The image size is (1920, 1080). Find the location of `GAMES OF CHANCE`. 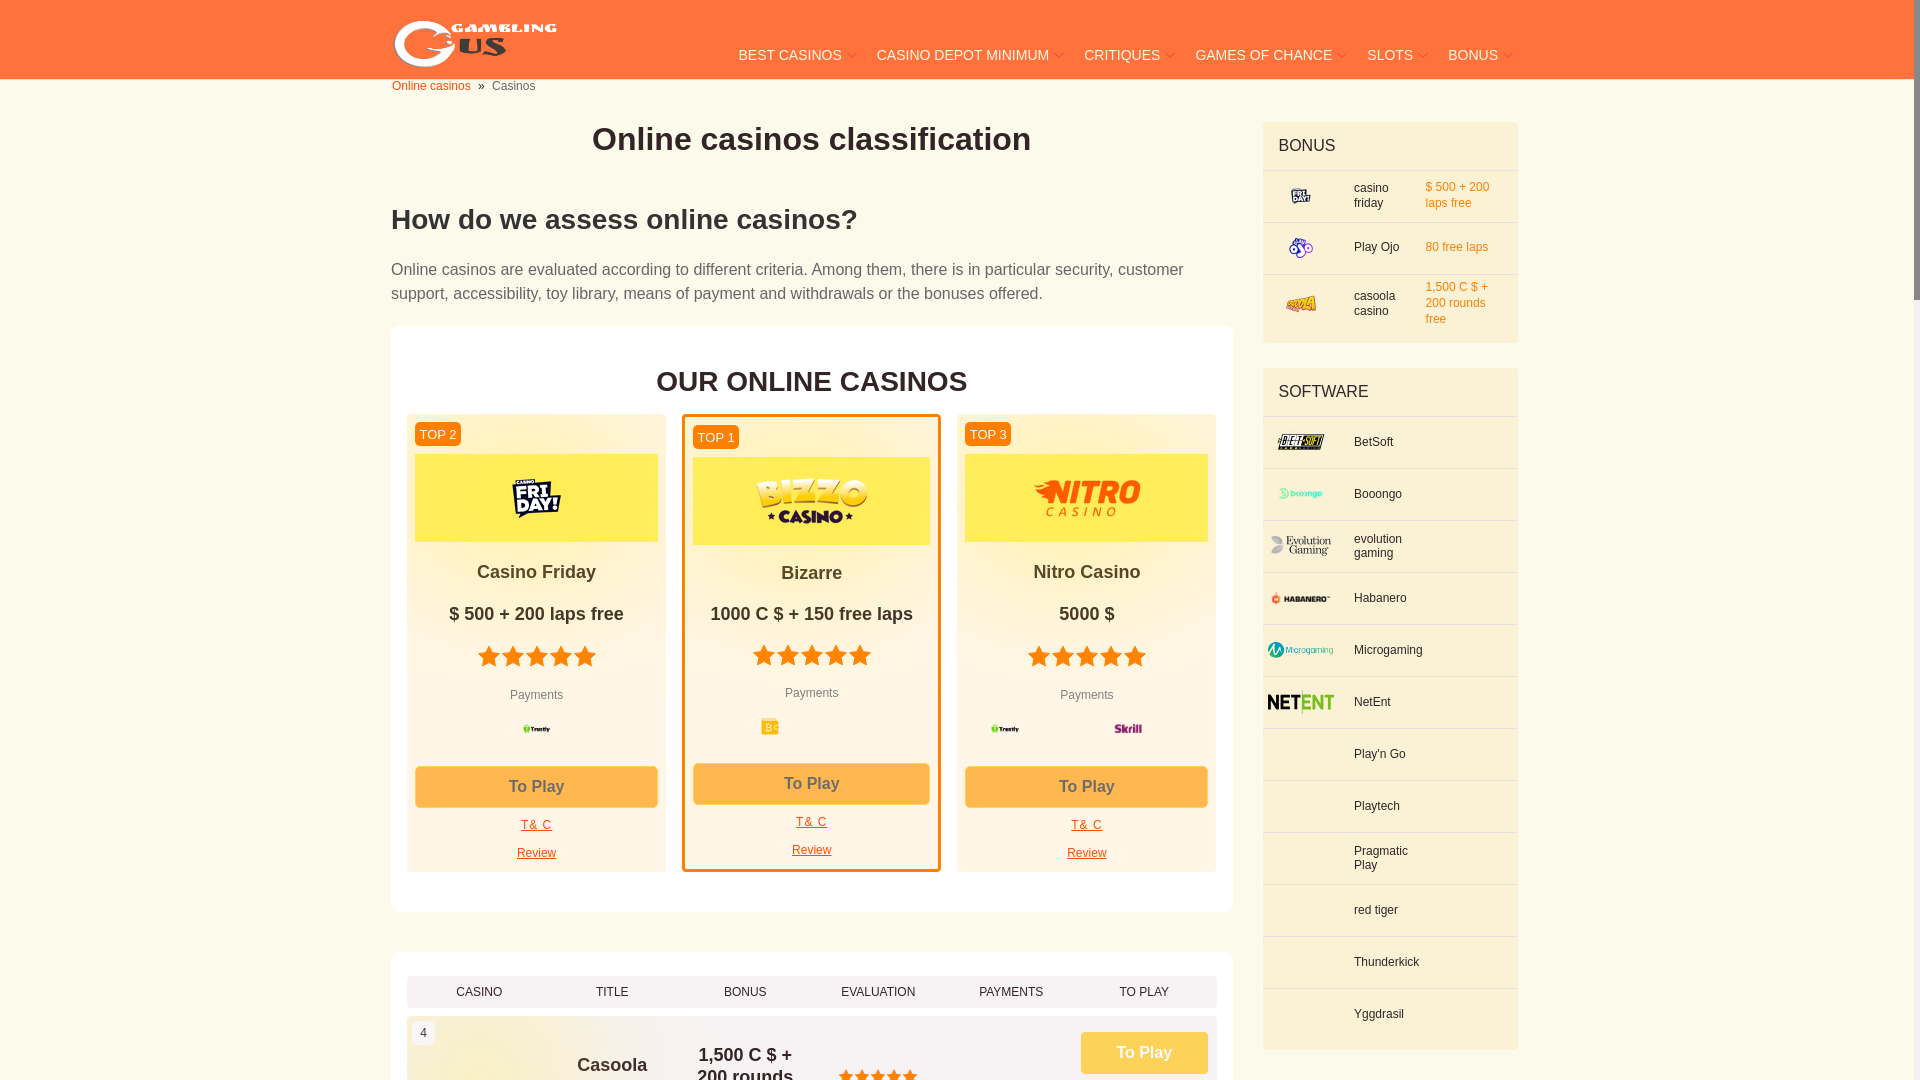

GAMES OF CHANCE is located at coordinates (1263, 54).